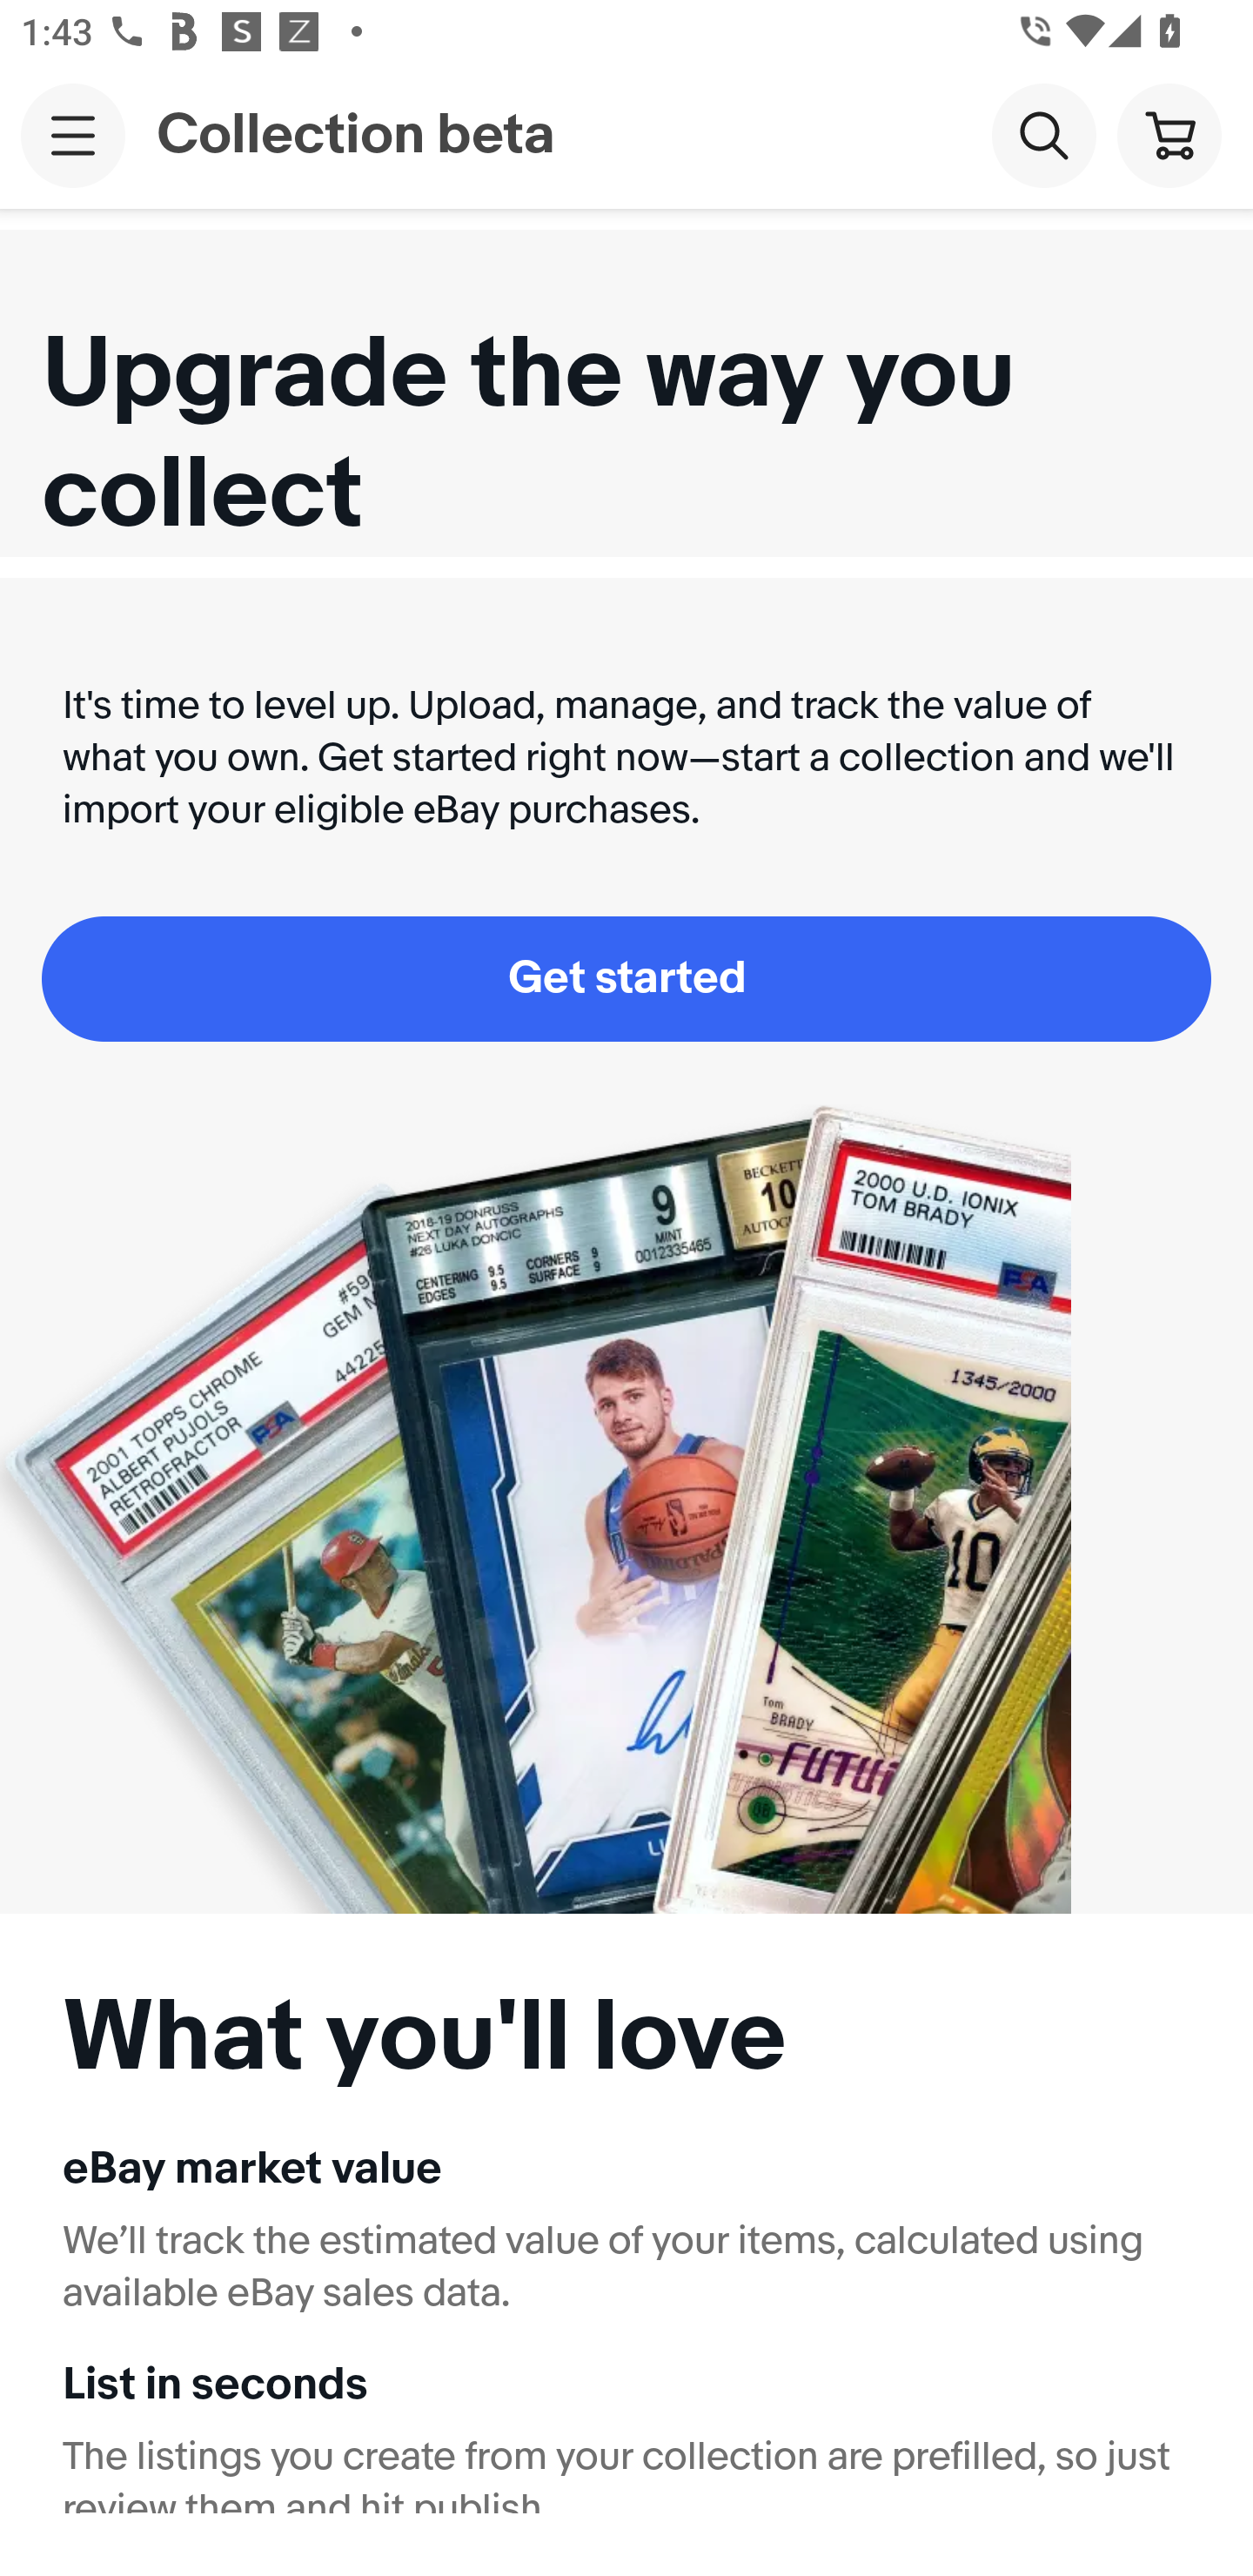 The image size is (1253, 2576). I want to click on Cart button shopping cart, so click(1169, 134).